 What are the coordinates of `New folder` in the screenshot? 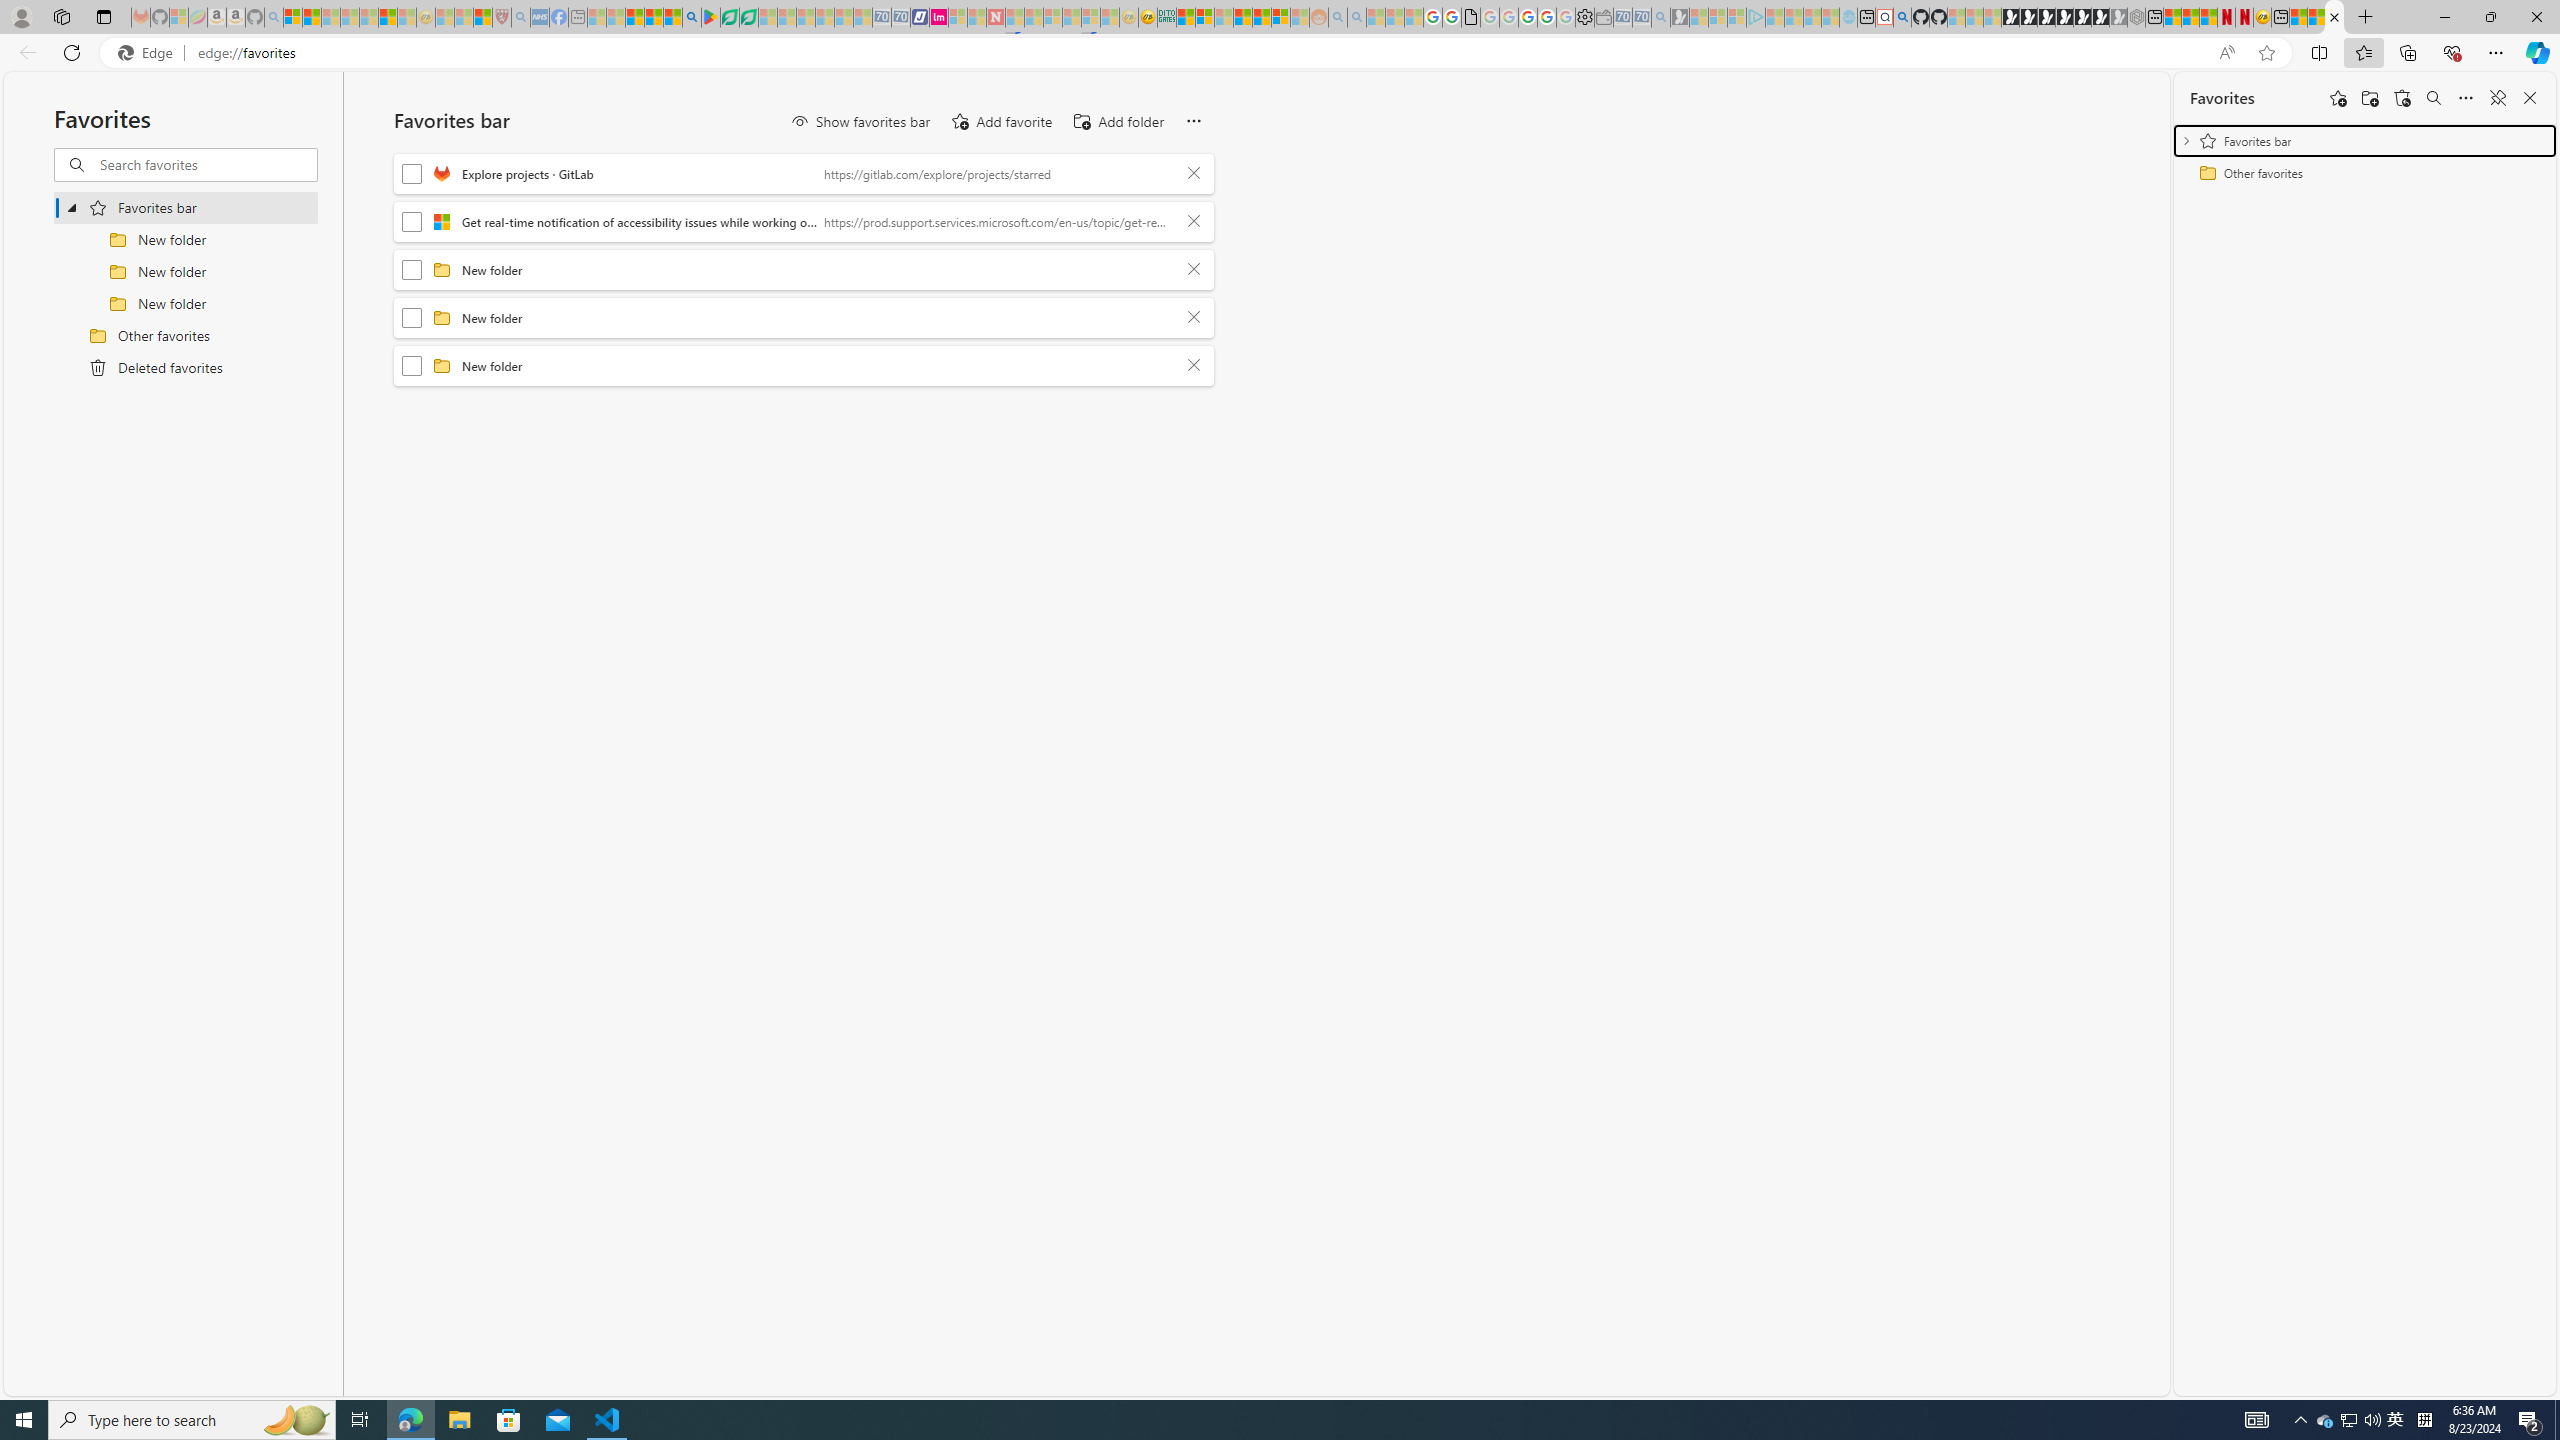 It's located at (818, 366).